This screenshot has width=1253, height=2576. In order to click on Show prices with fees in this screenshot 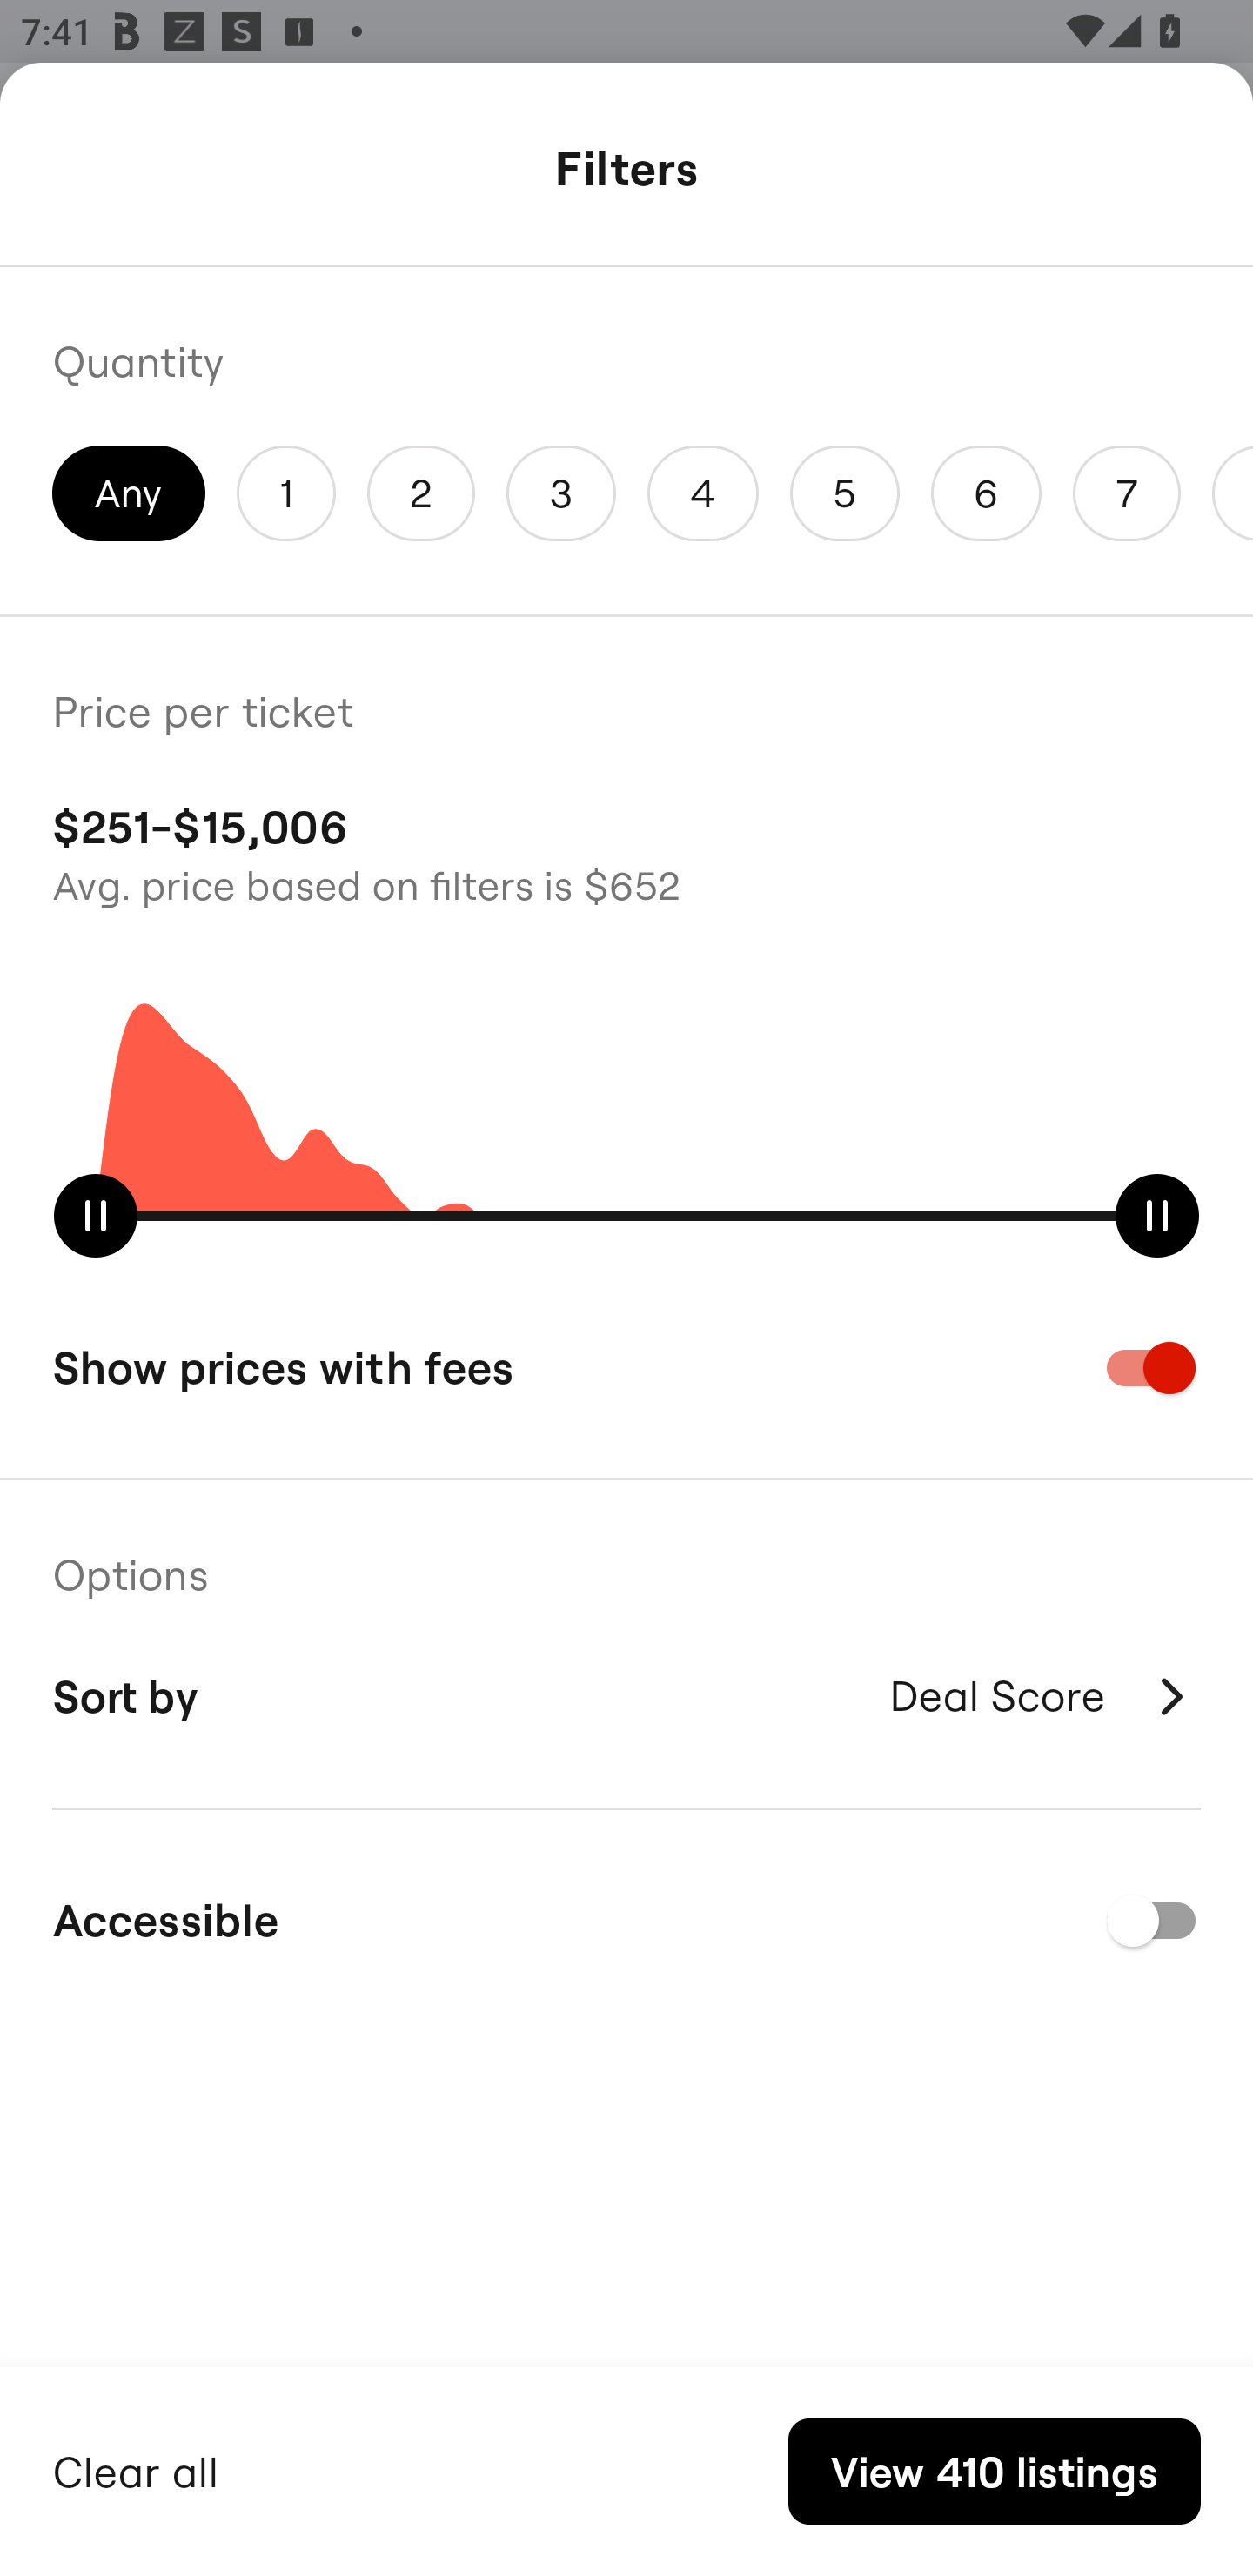, I will do `click(626, 1367)`.